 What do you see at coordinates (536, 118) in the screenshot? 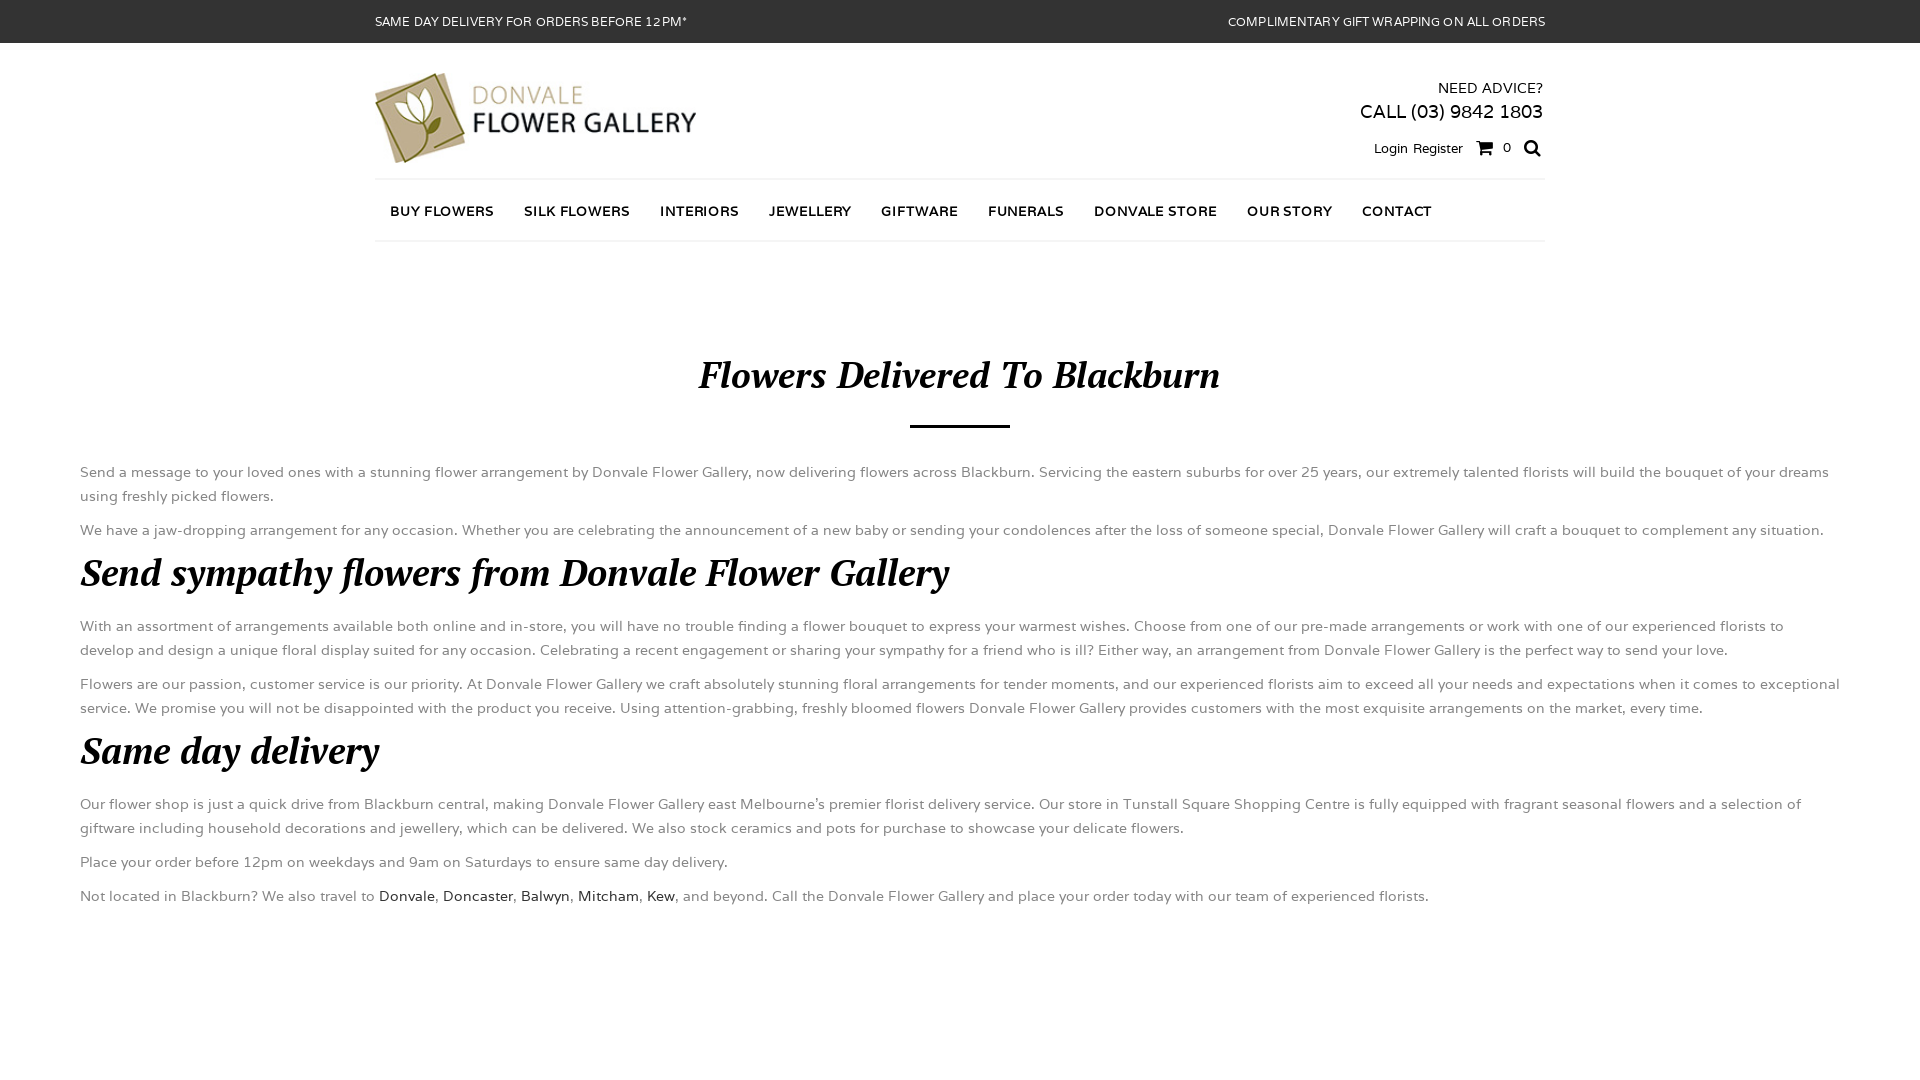
I see `Order and Purchase Flowers Online in Melbourne` at bounding box center [536, 118].